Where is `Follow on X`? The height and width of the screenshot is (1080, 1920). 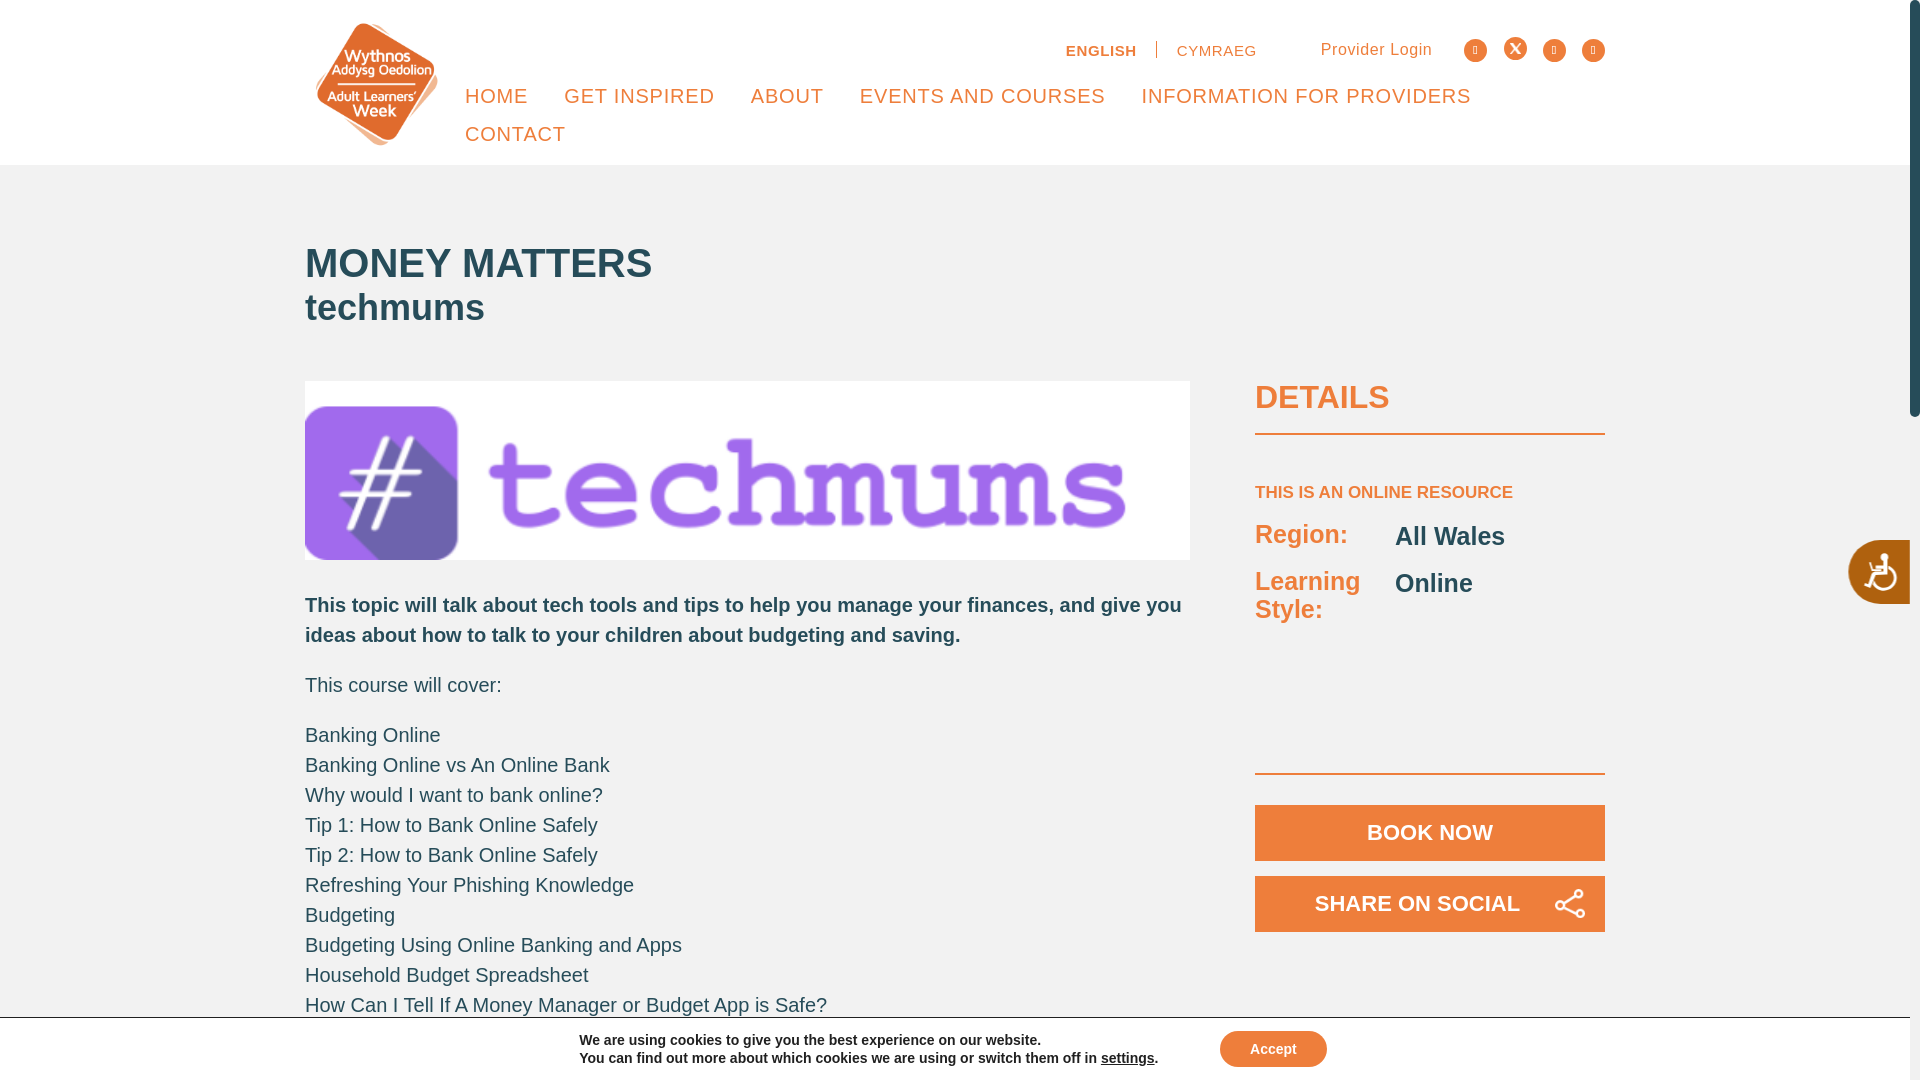
Follow on X is located at coordinates (1514, 48).